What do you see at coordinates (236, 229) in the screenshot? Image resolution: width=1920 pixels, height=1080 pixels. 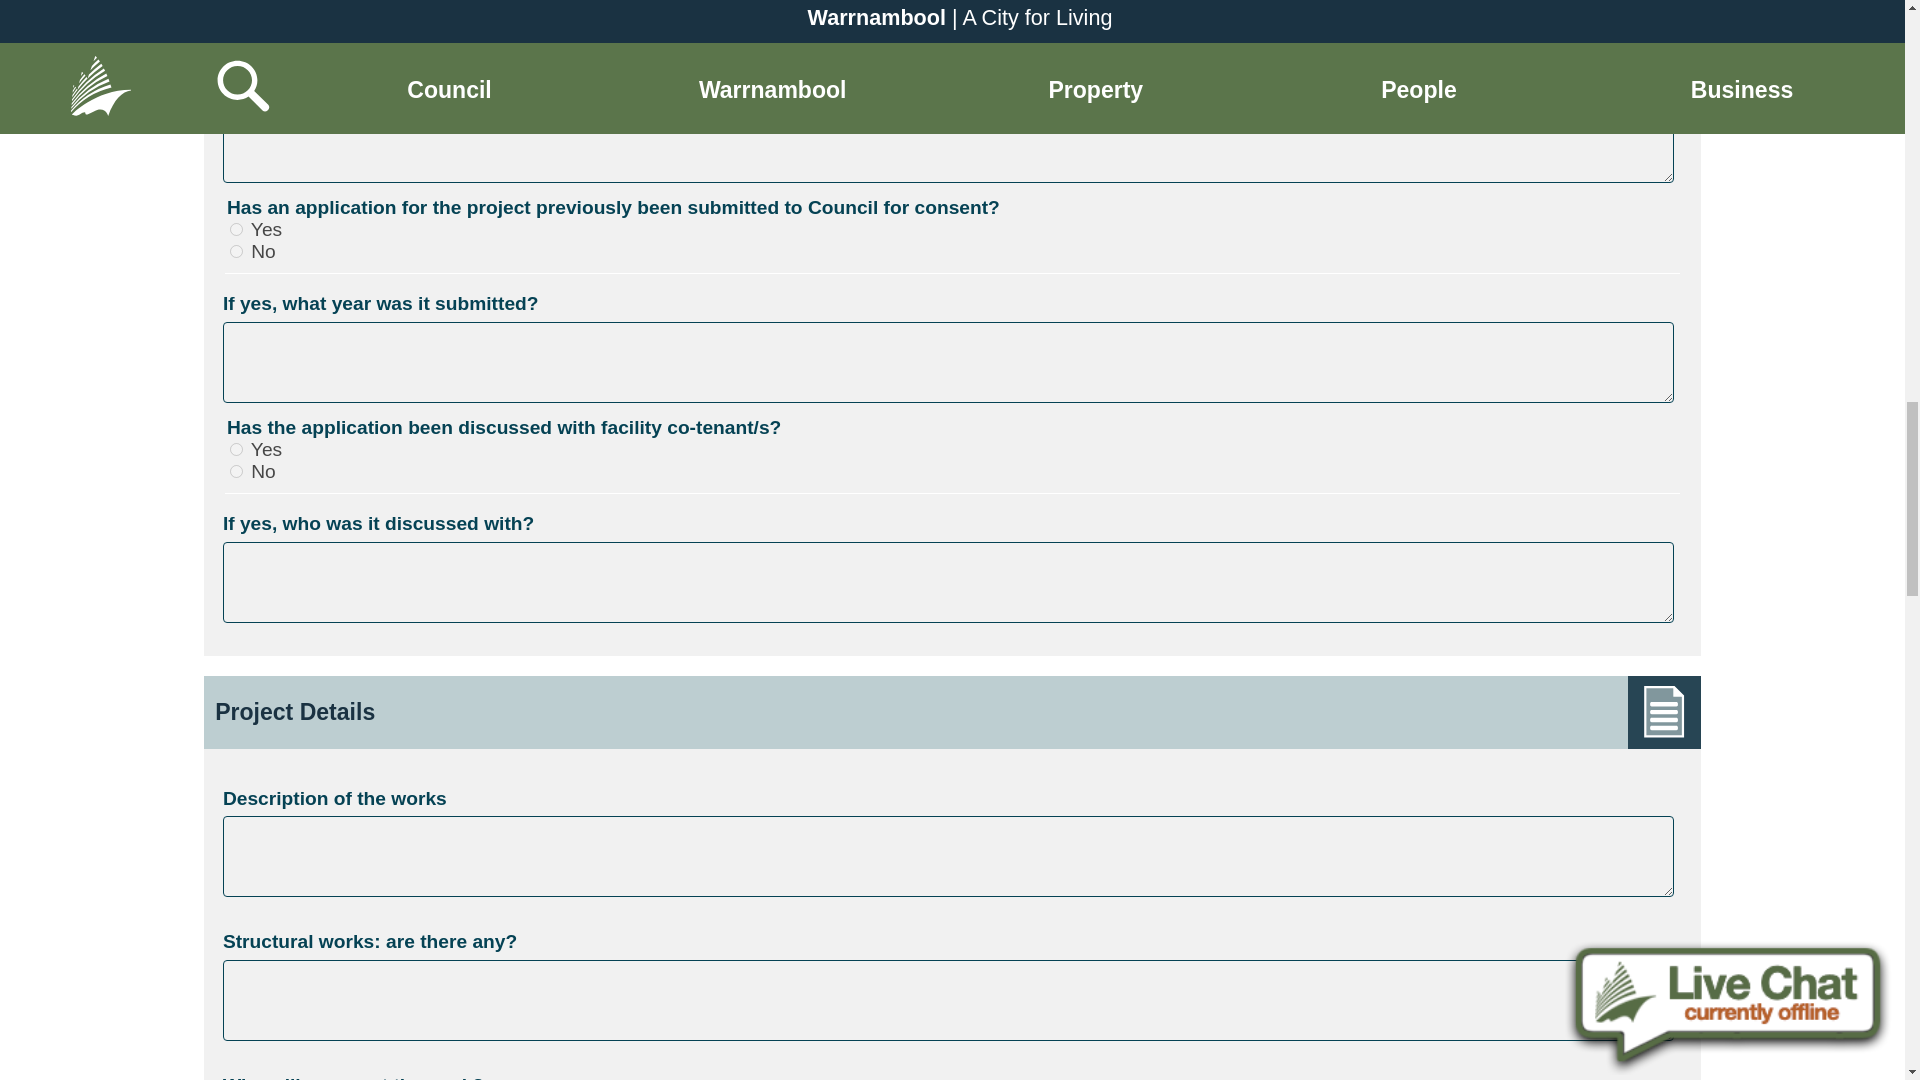 I see `Yes` at bounding box center [236, 229].